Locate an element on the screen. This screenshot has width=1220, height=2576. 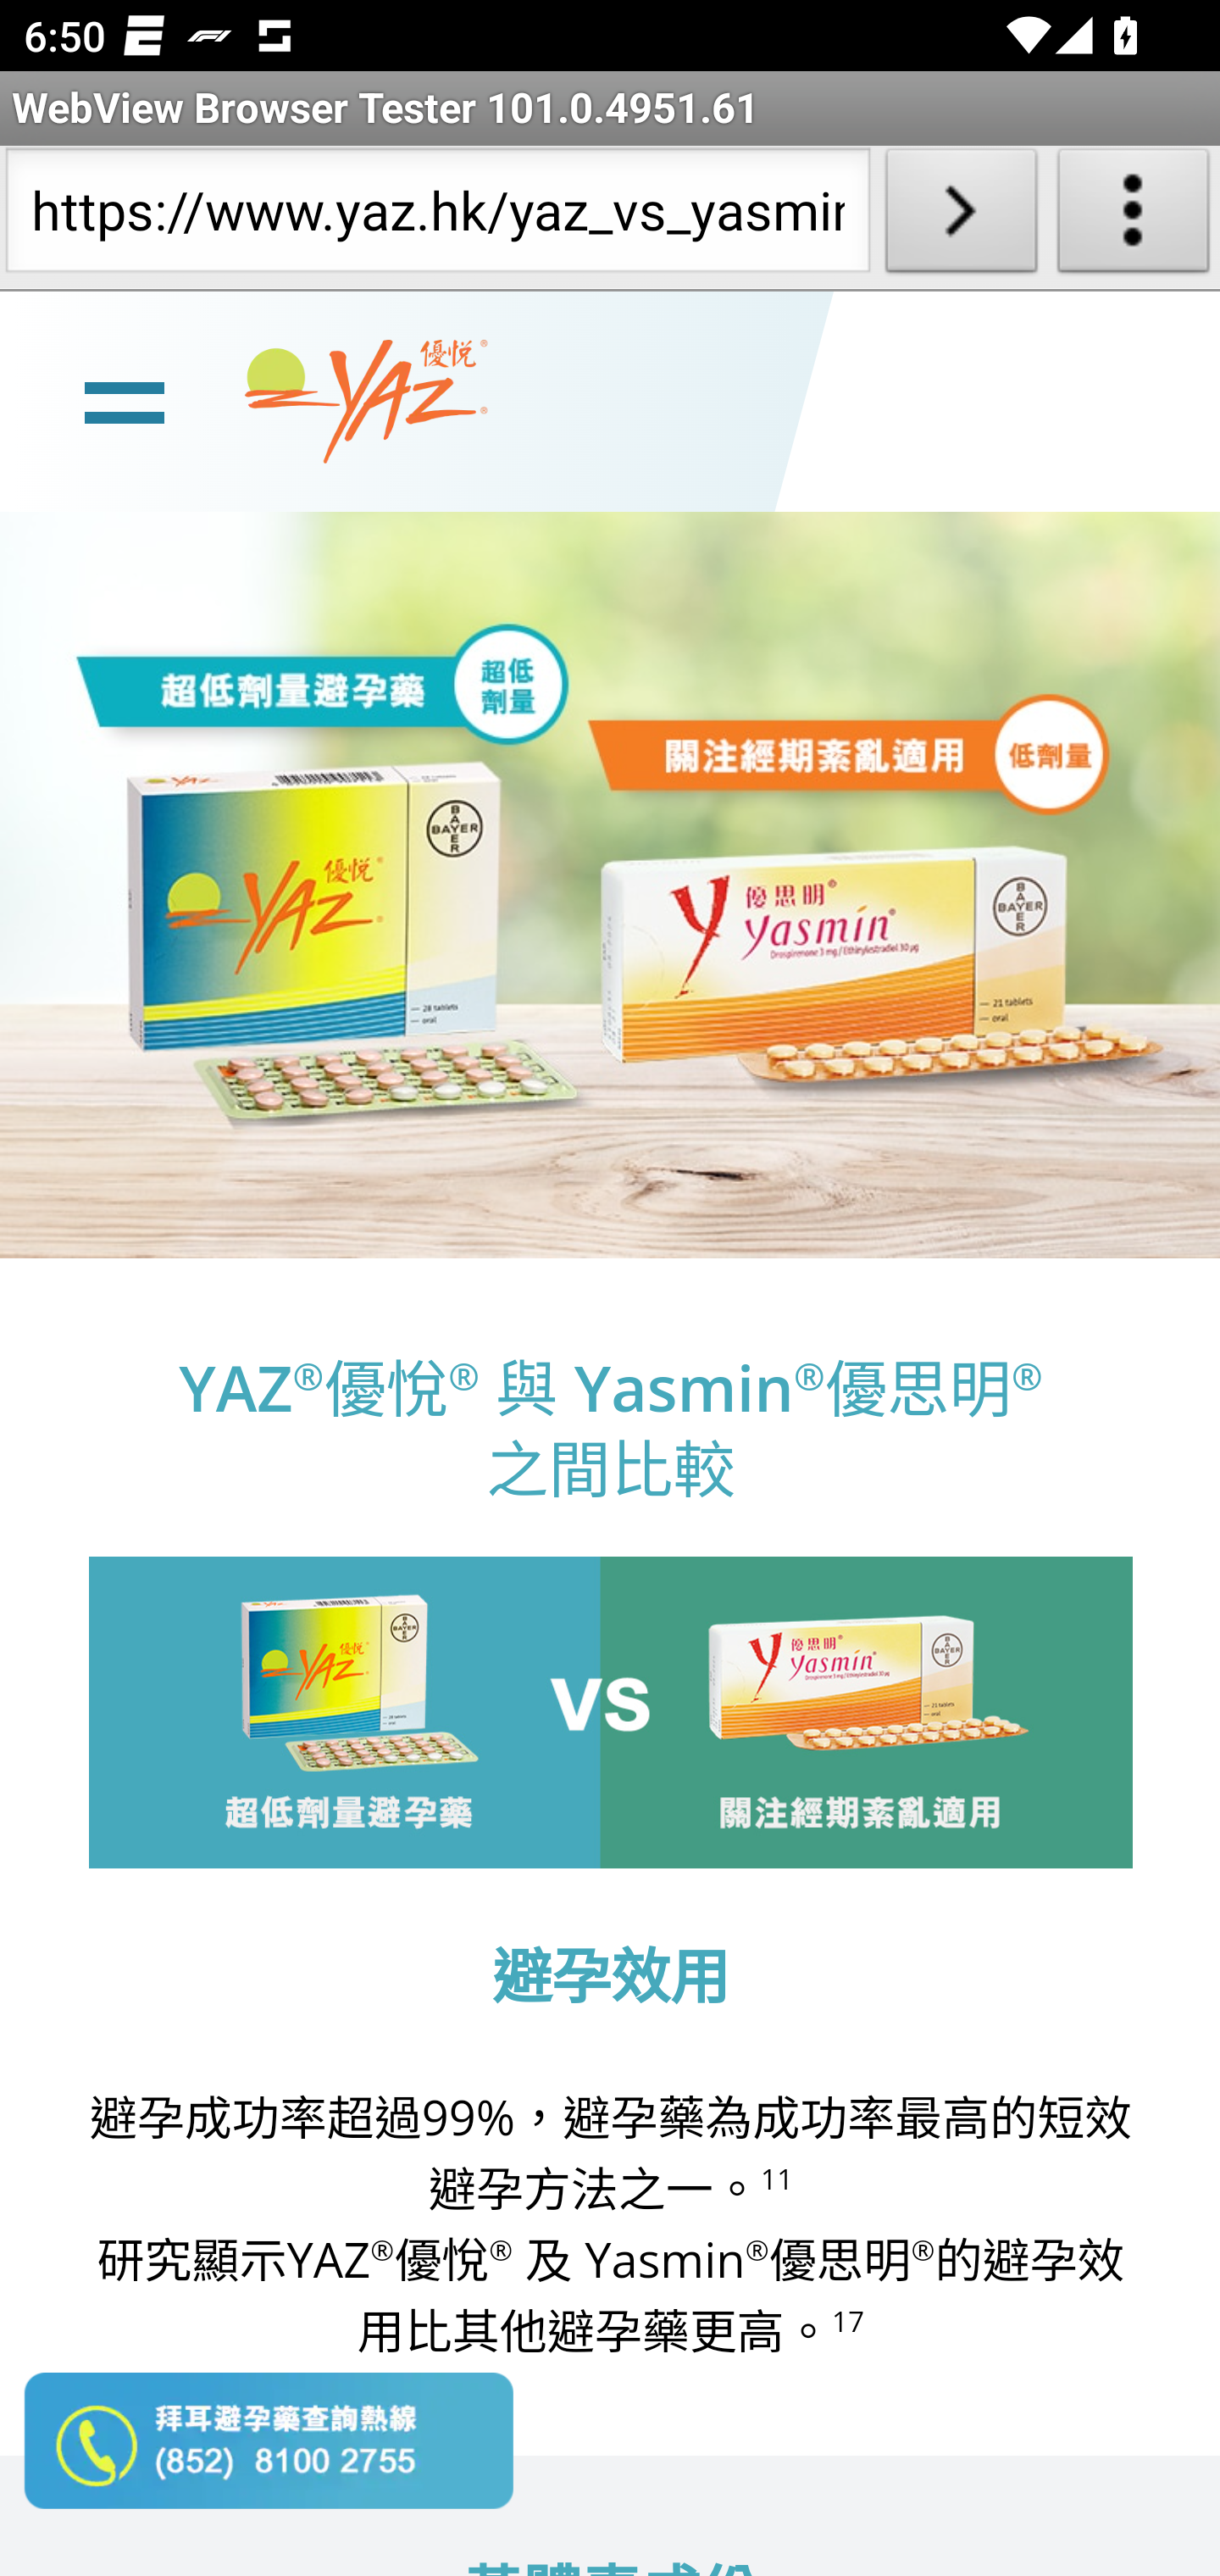
www.yaz is located at coordinates (366, 402).